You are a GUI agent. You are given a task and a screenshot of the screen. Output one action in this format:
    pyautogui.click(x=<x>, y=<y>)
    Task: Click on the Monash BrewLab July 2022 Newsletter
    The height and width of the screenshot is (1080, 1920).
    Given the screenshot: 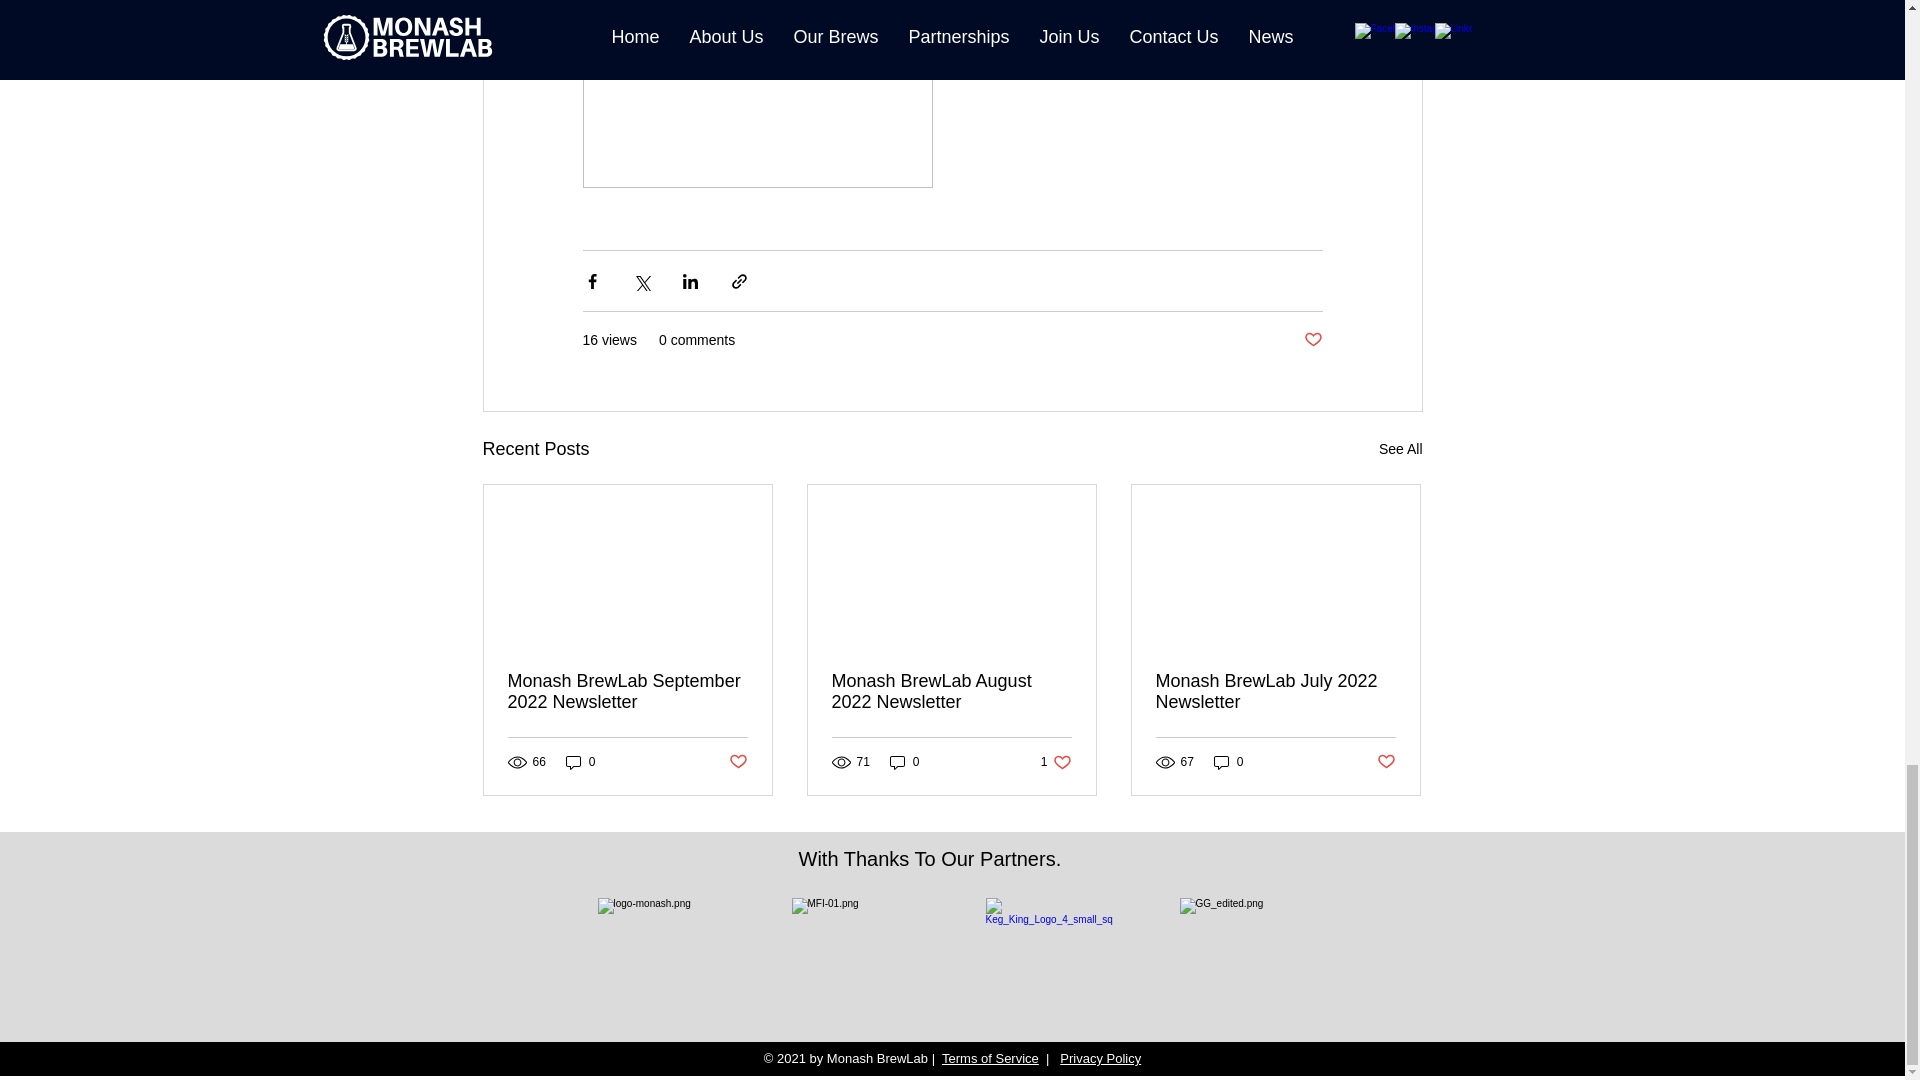 What is the action you would take?
    pyautogui.click(x=1275, y=691)
    